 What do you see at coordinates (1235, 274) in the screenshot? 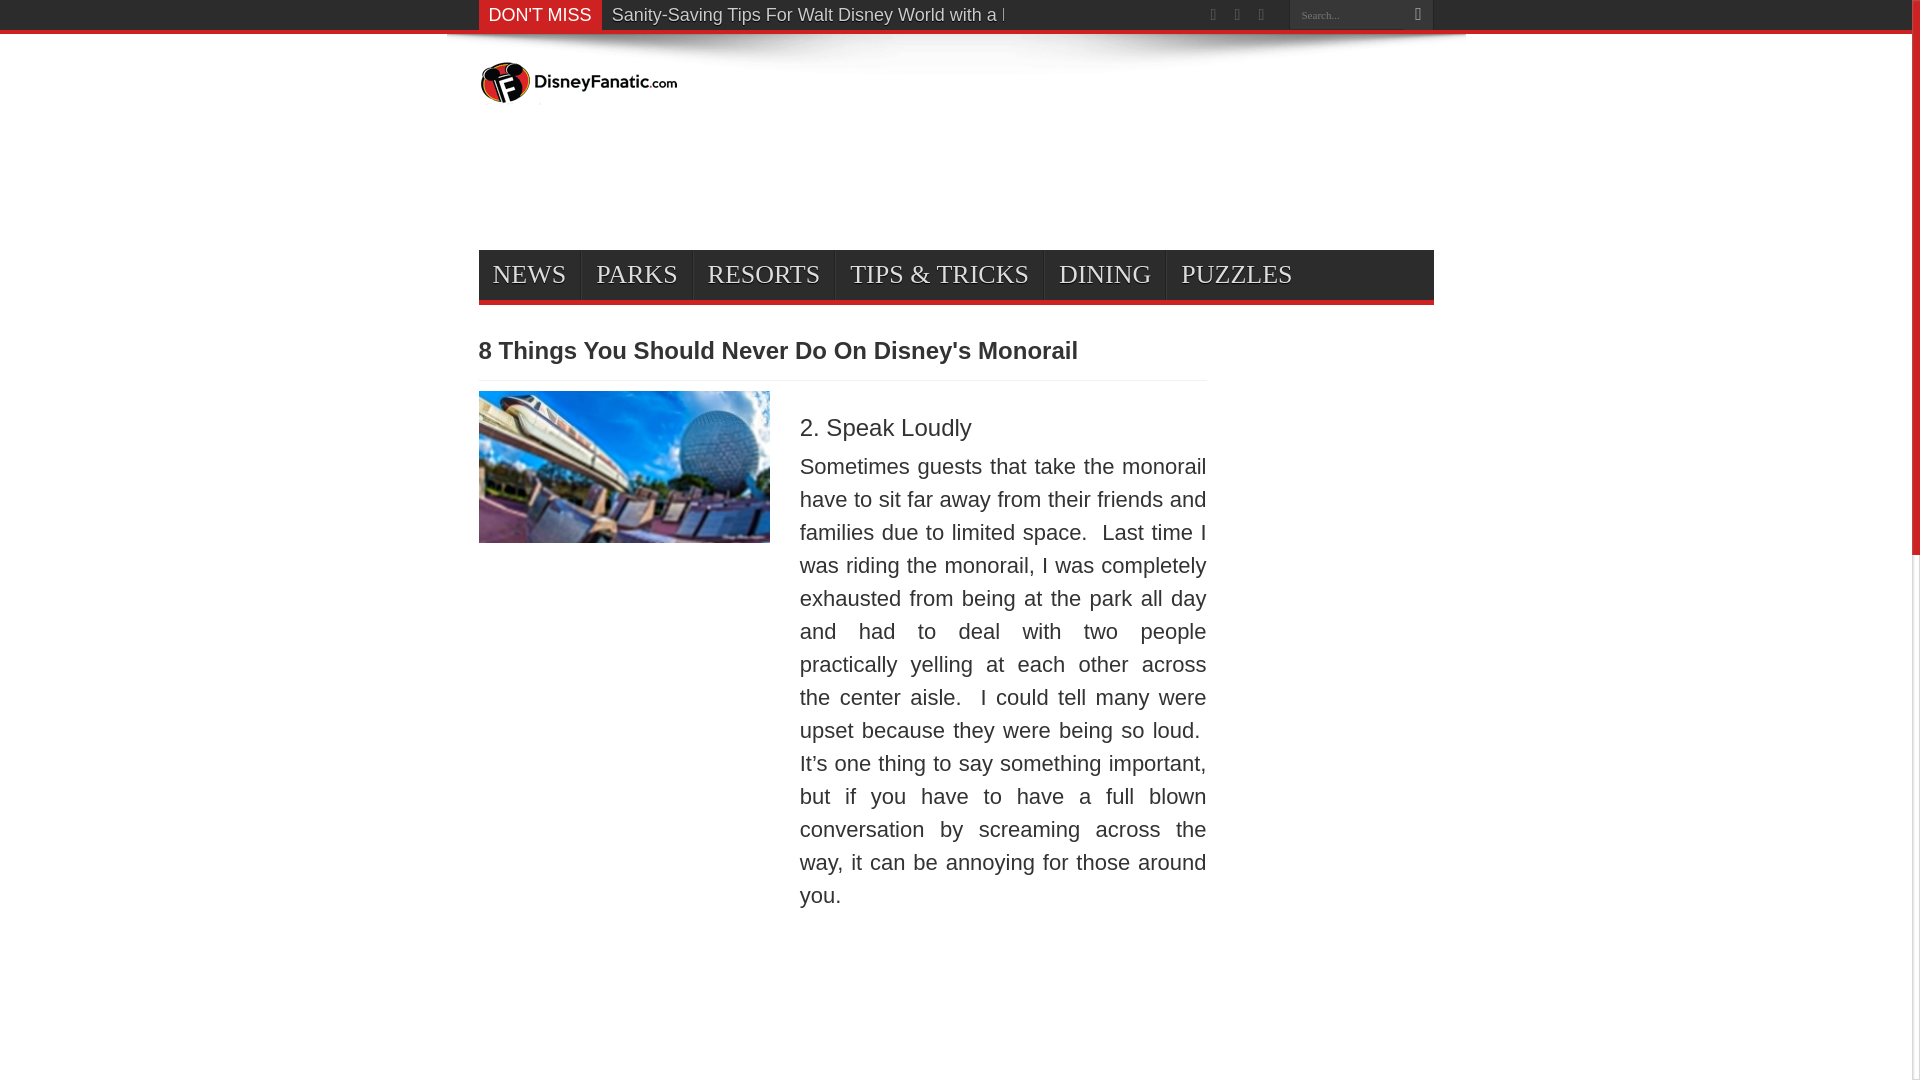
I see `PUZZLES` at bounding box center [1235, 274].